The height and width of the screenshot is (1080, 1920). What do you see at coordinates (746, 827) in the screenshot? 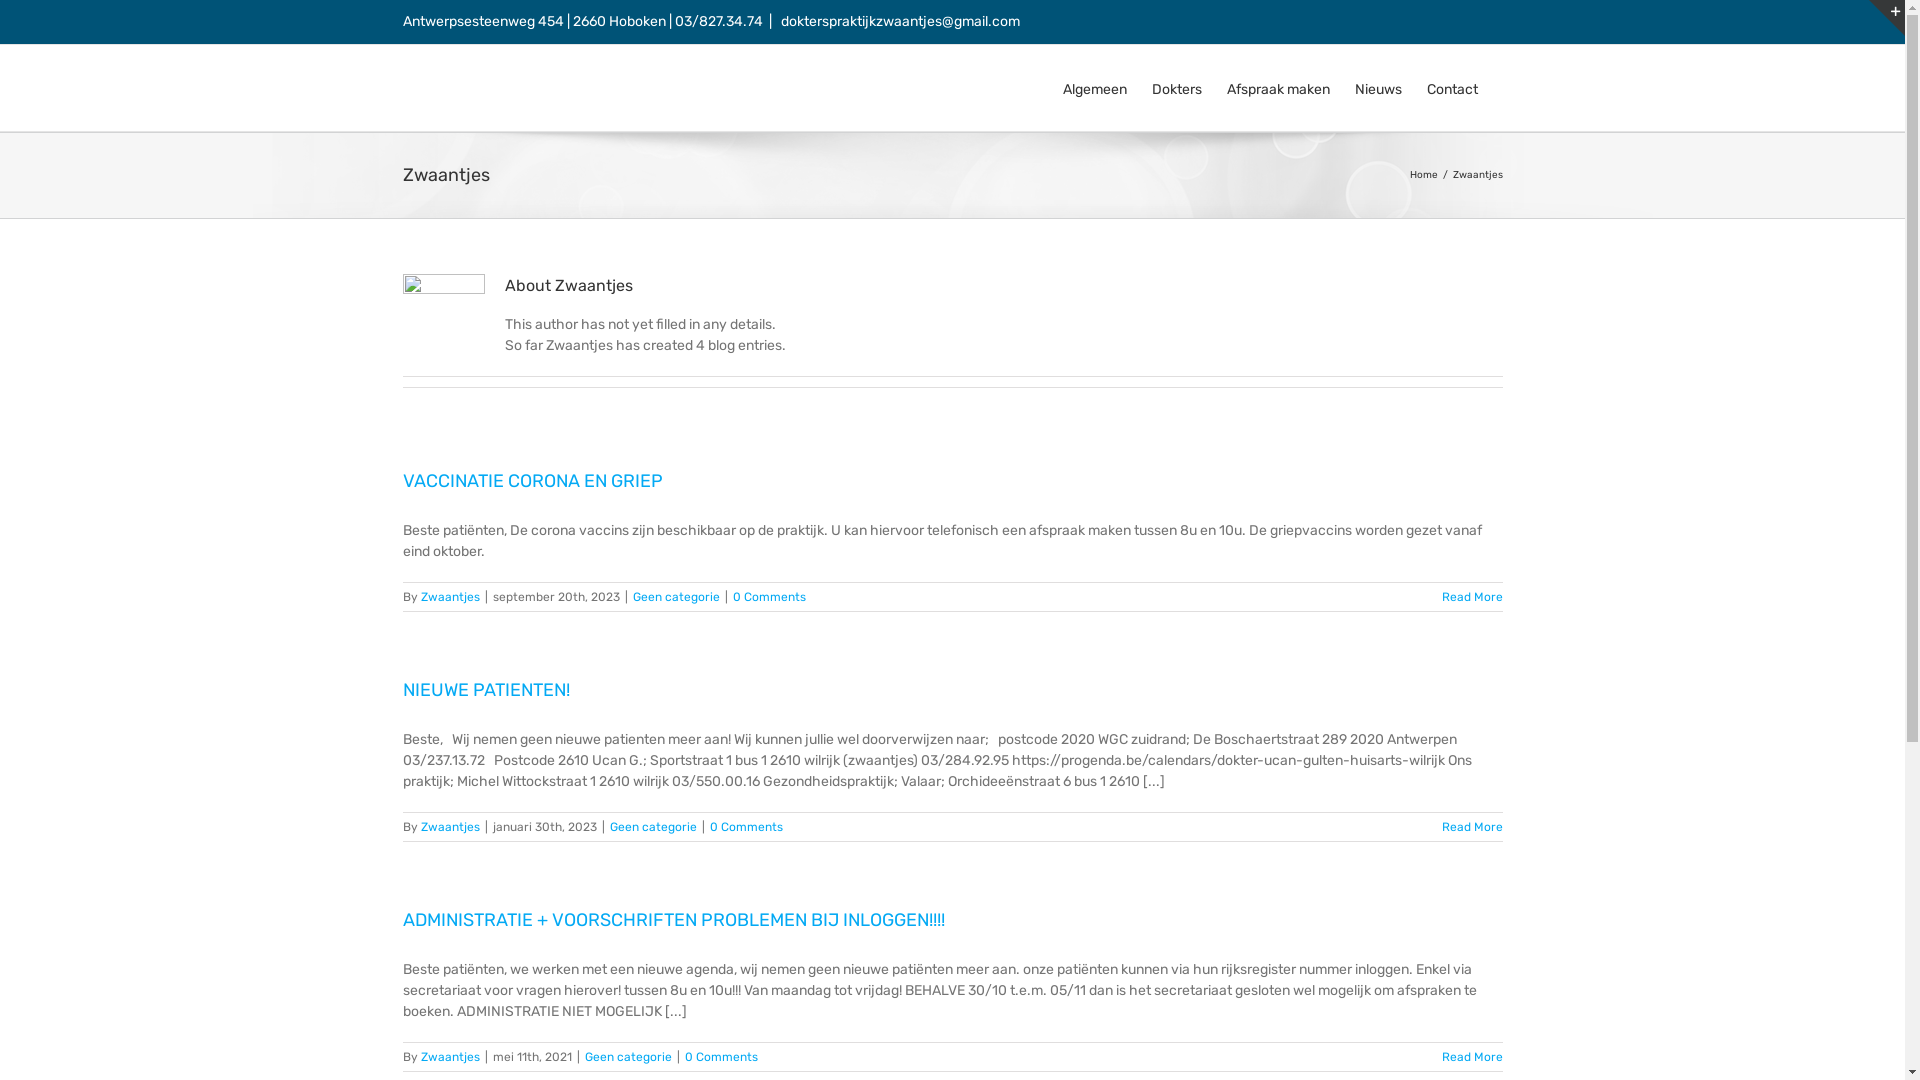
I see `0 Comments` at bounding box center [746, 827].